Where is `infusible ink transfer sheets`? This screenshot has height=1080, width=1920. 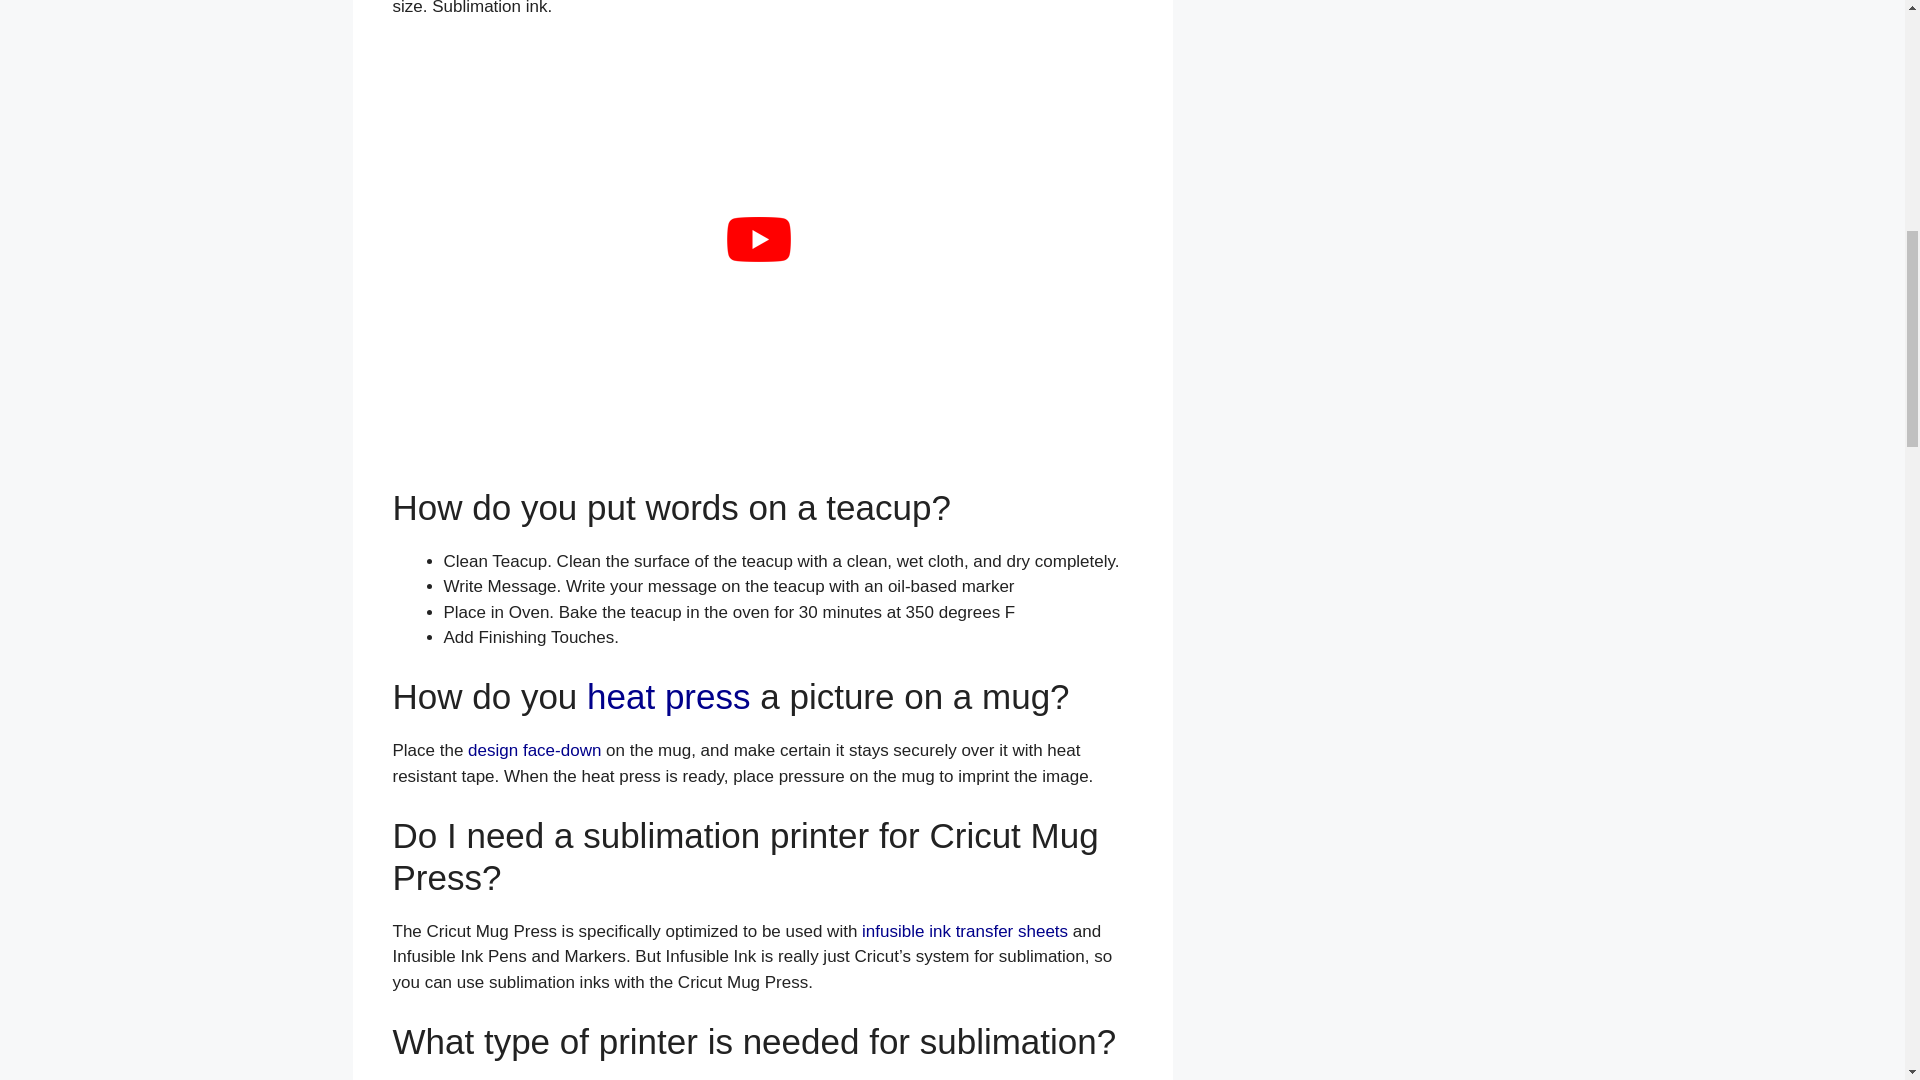 infusible ink transfer sheets is located at coordinates (964, 931).